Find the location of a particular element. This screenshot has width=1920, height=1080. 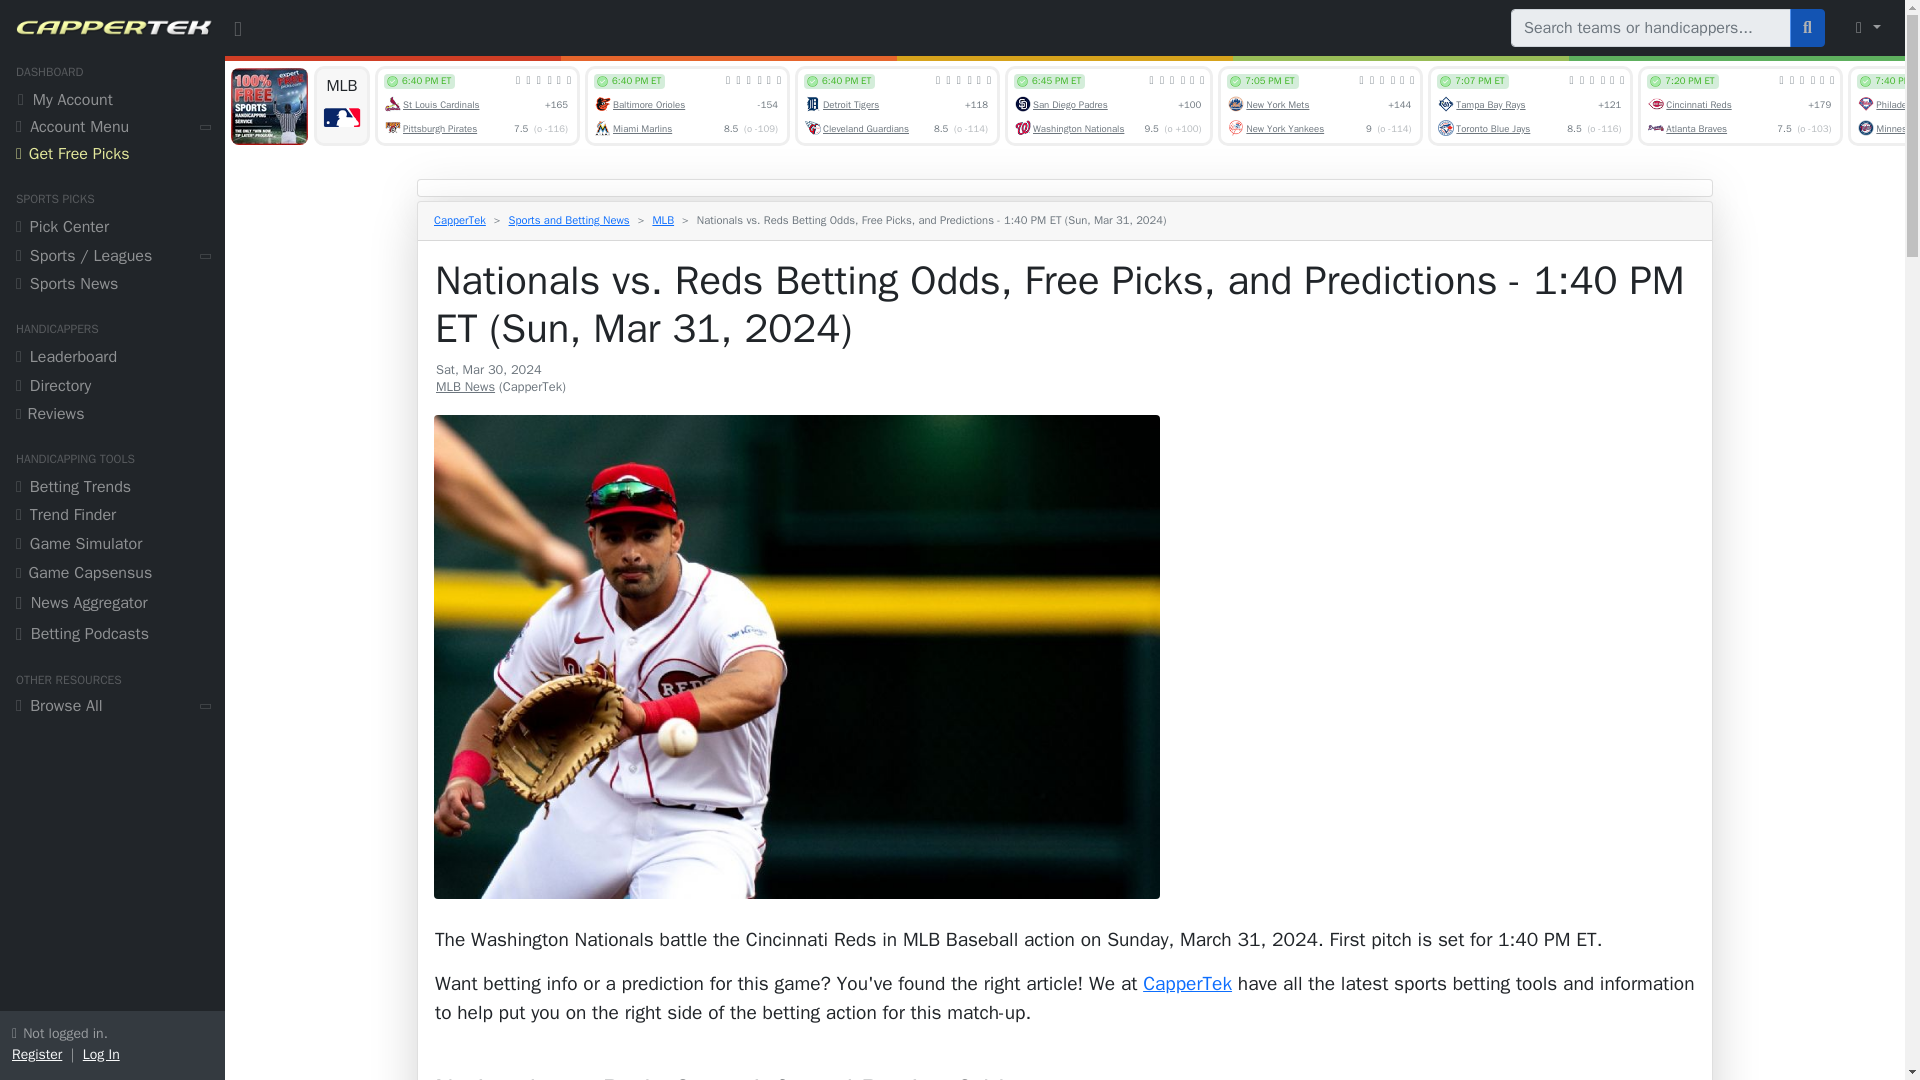

Directory is located at coordinates (112, 388).